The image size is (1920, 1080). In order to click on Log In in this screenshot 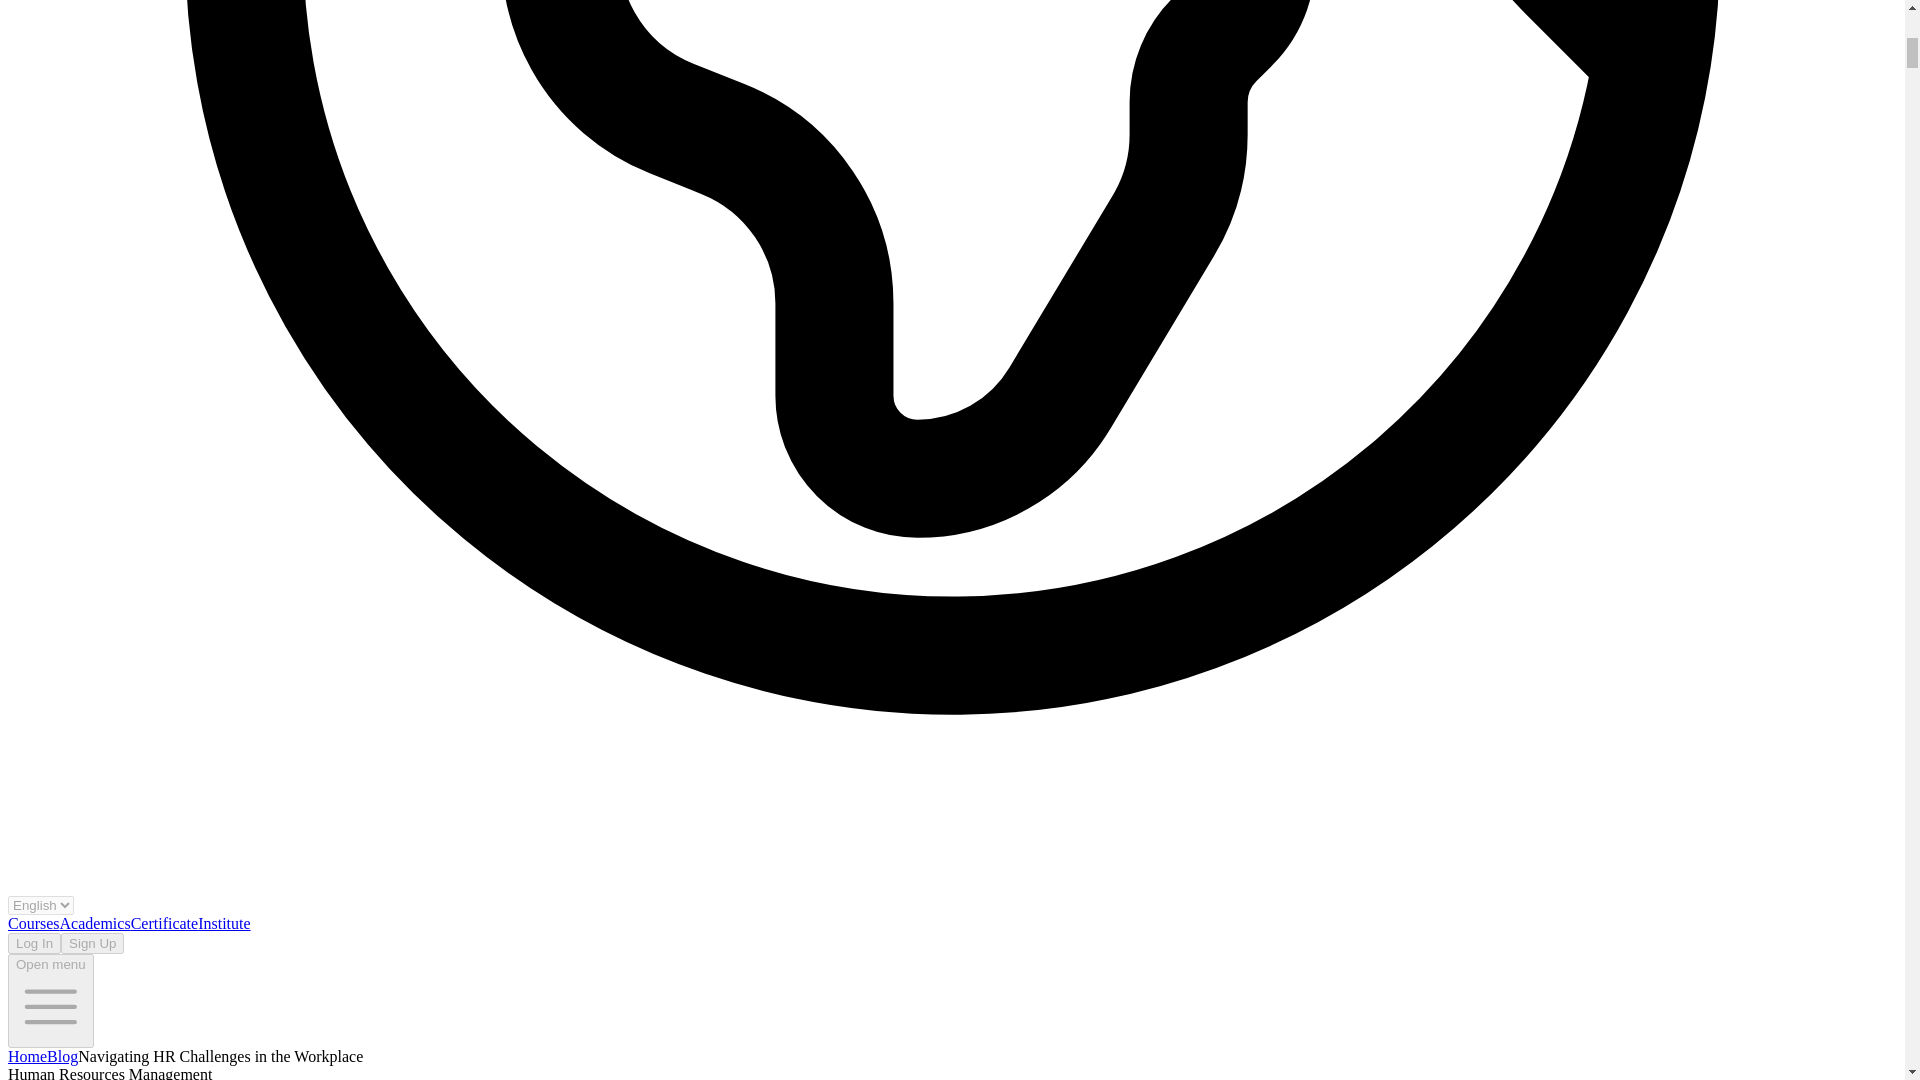, I will do `click(34, 942)`.